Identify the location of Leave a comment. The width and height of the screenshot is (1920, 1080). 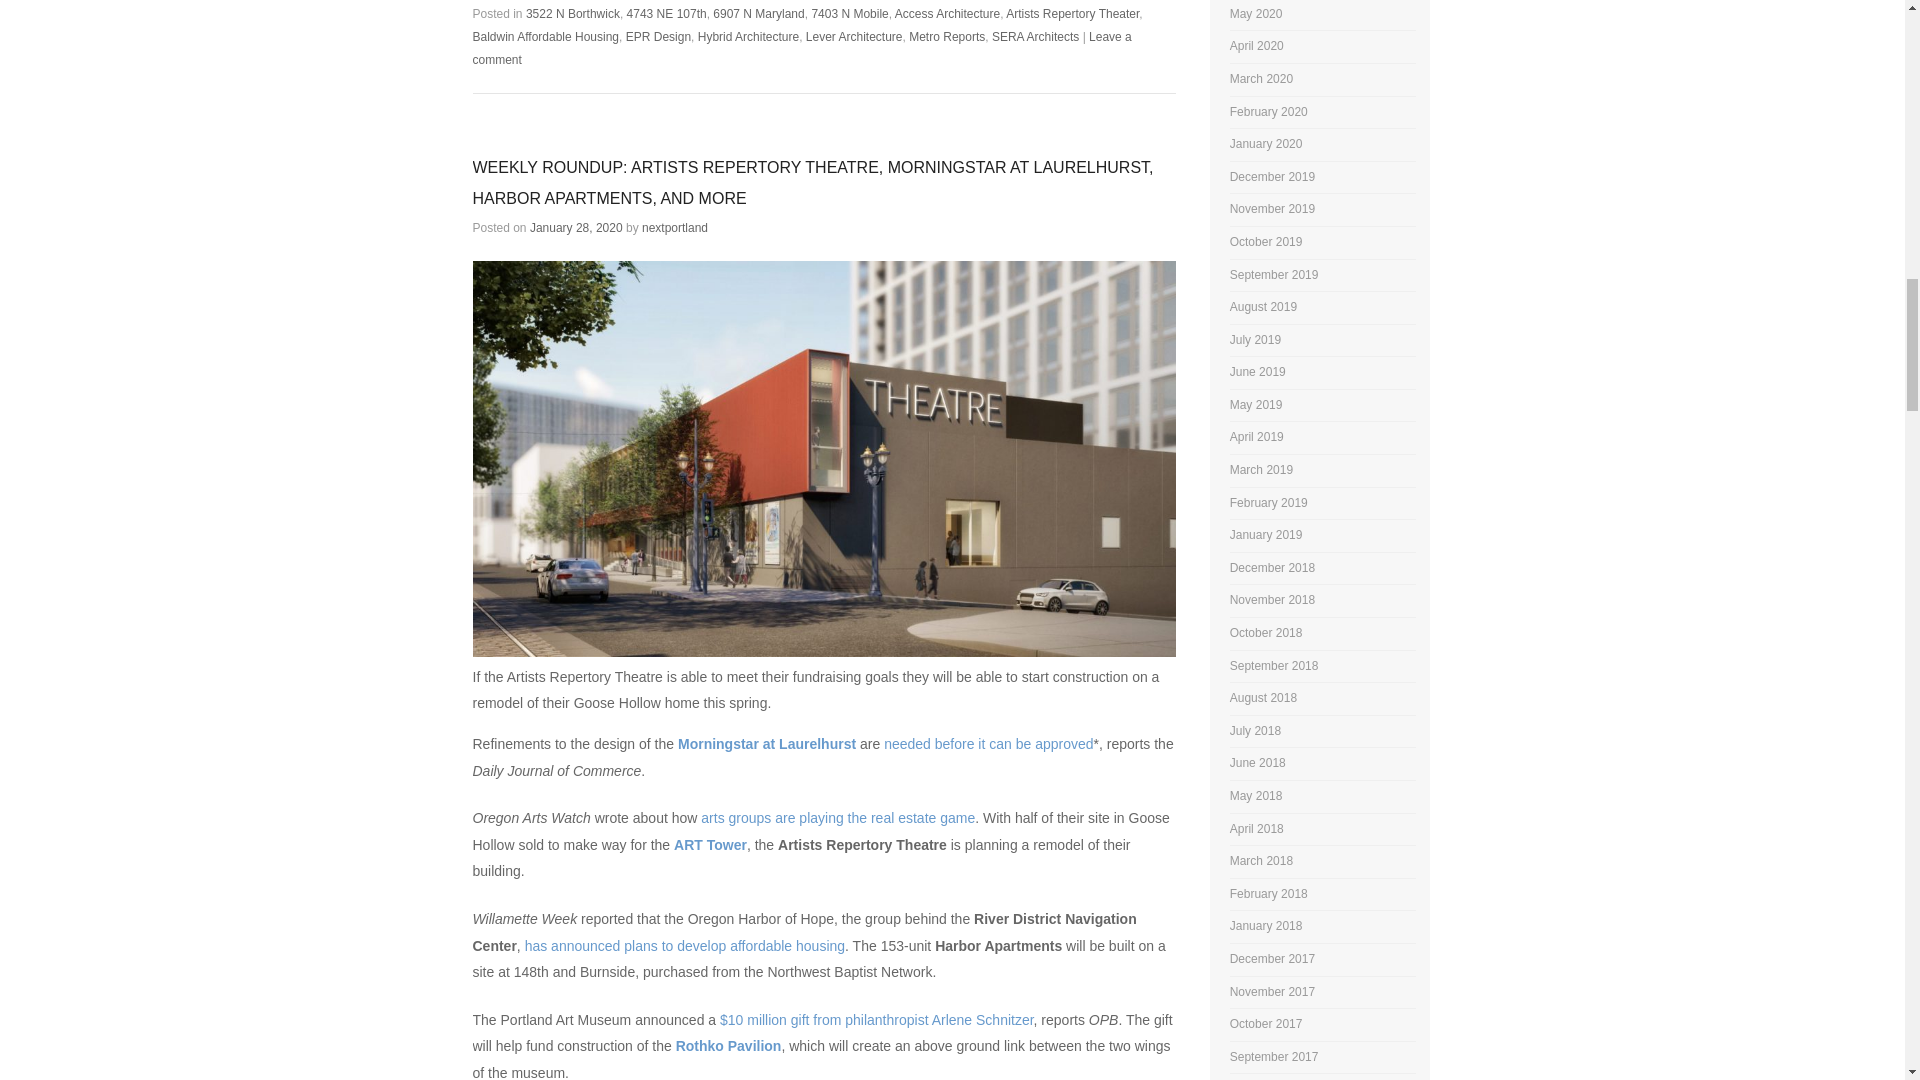
(801, 48).